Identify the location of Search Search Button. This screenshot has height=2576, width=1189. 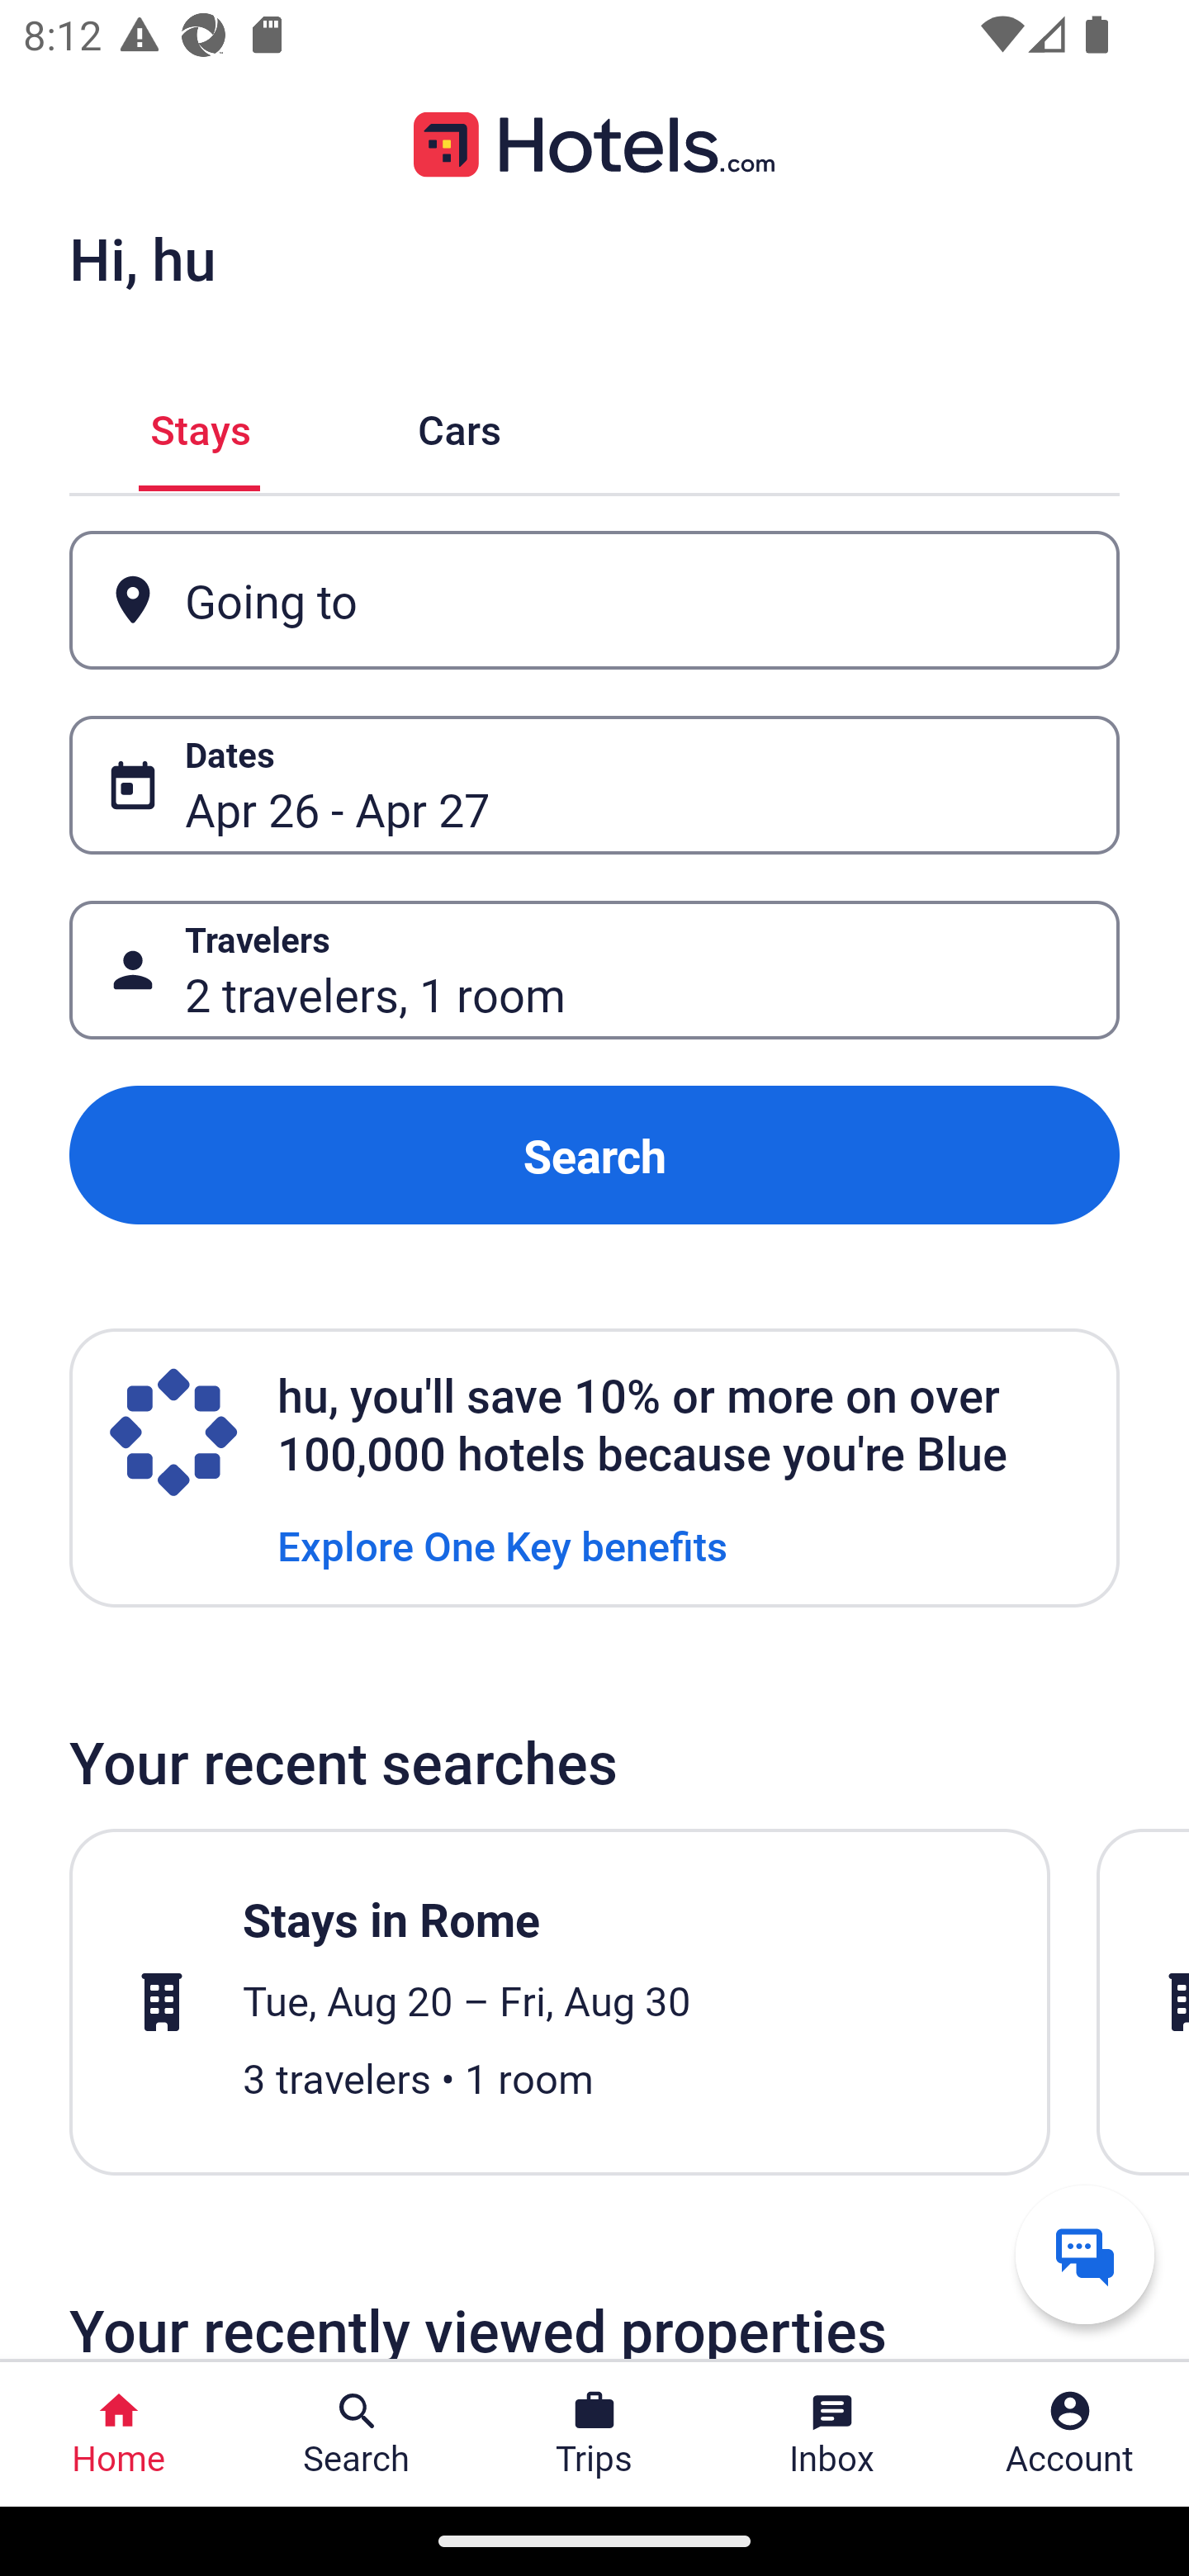
(357, 2434).